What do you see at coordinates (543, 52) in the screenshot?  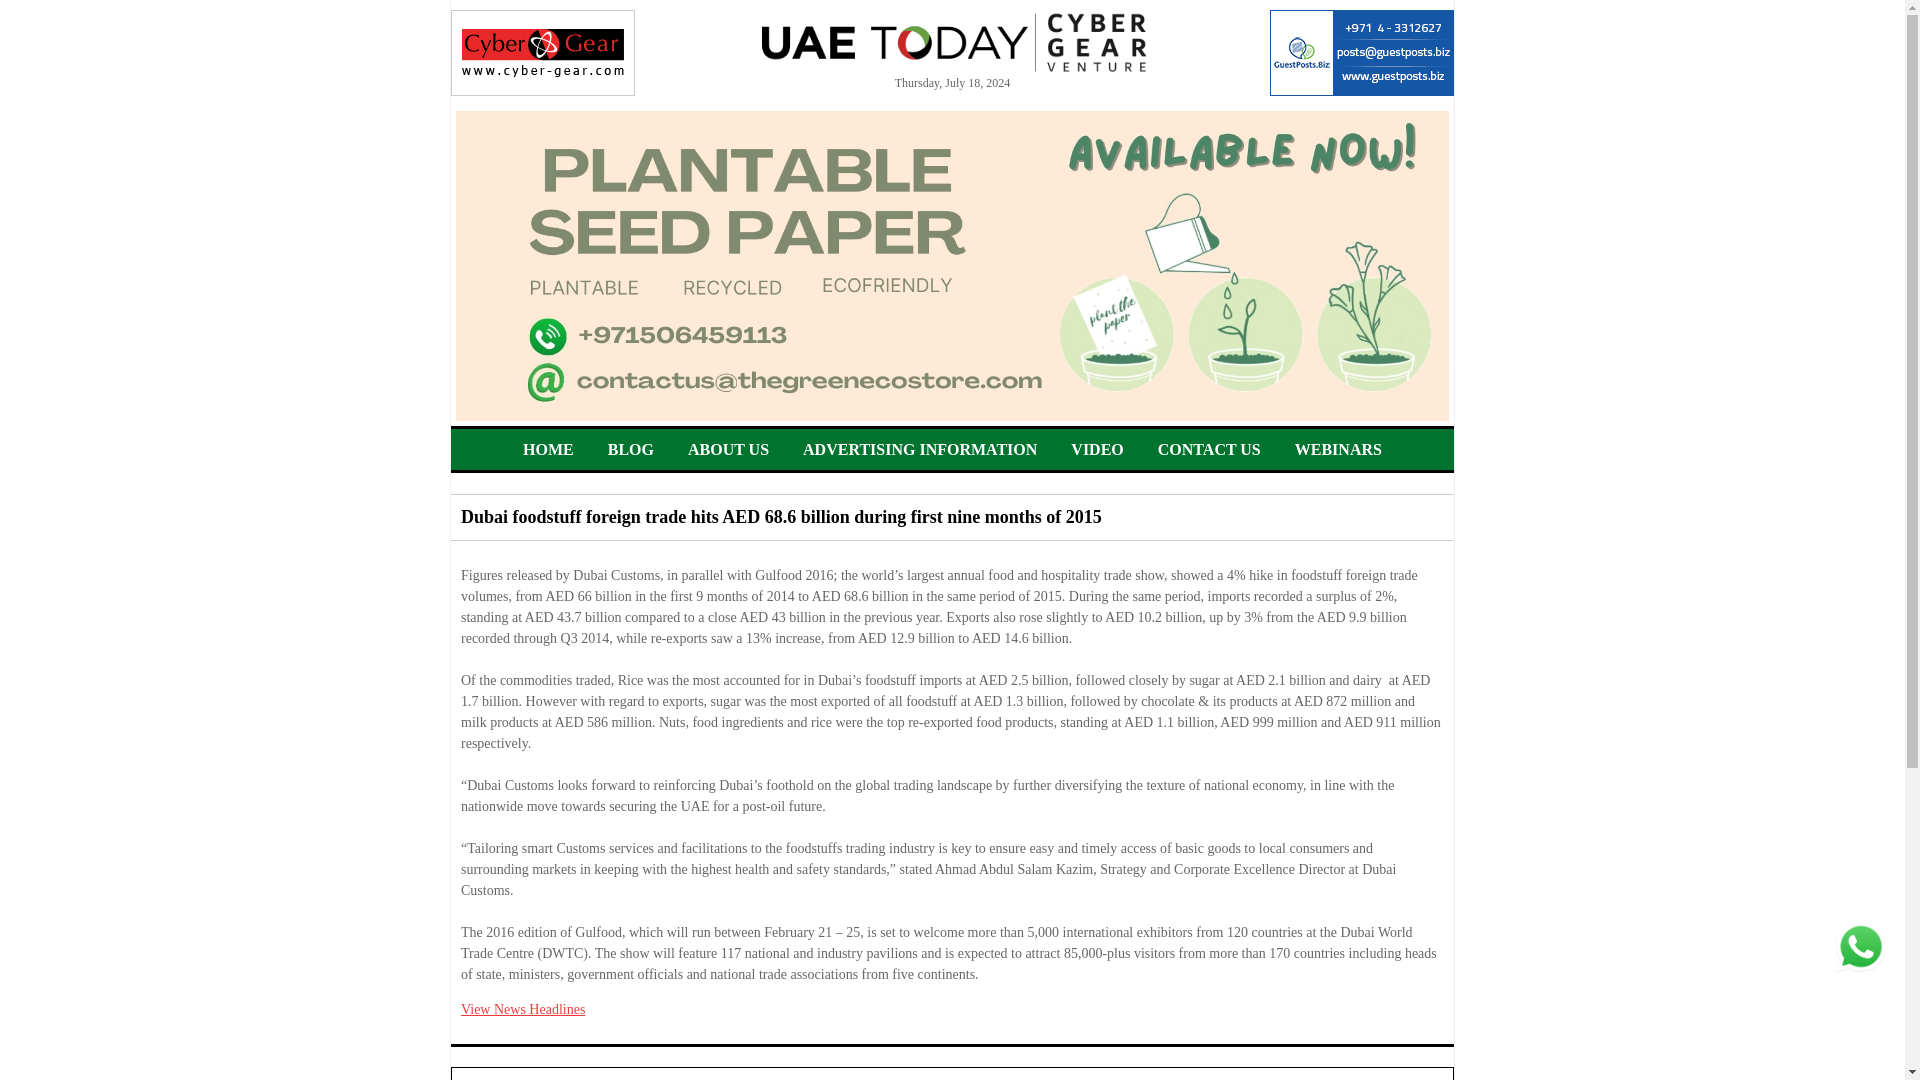 I see `Cyber Gear` at bounding box center [543, 52].